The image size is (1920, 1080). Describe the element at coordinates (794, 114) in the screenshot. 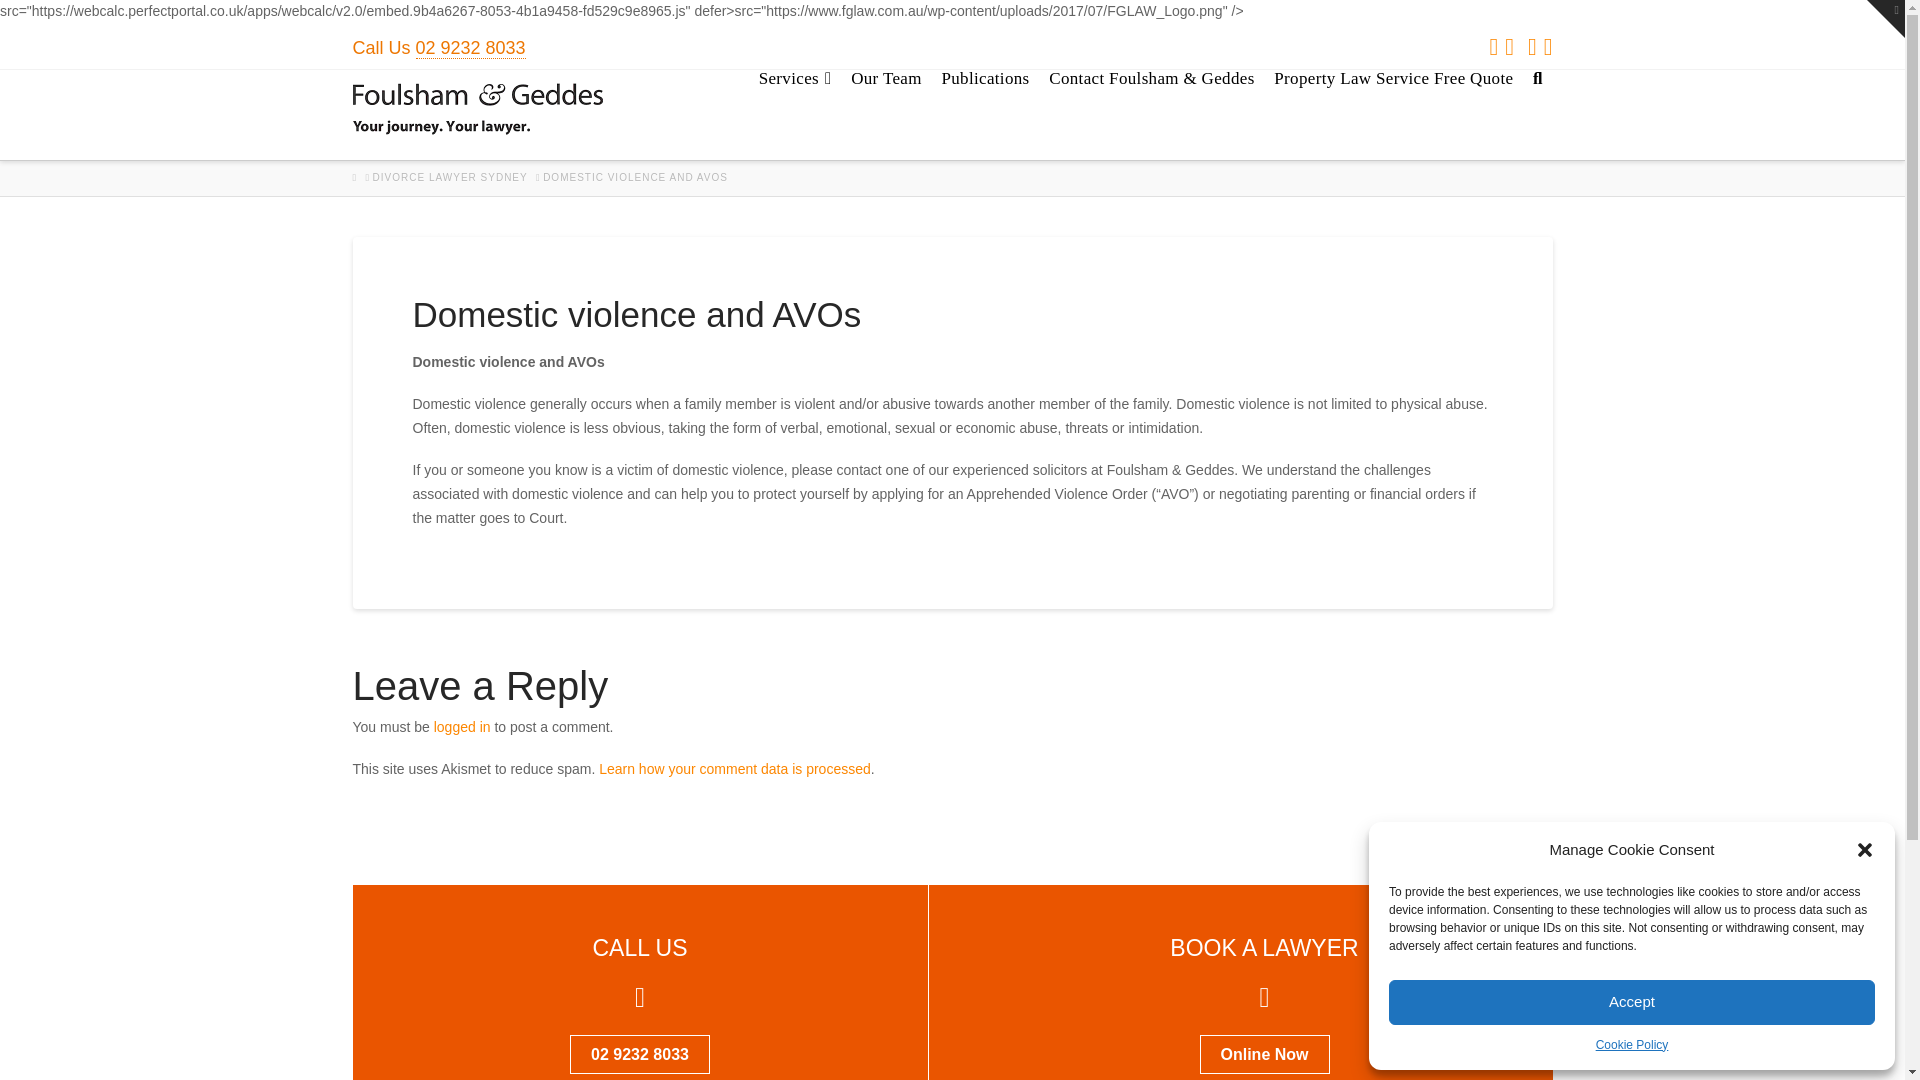

I see `Services` at that location.